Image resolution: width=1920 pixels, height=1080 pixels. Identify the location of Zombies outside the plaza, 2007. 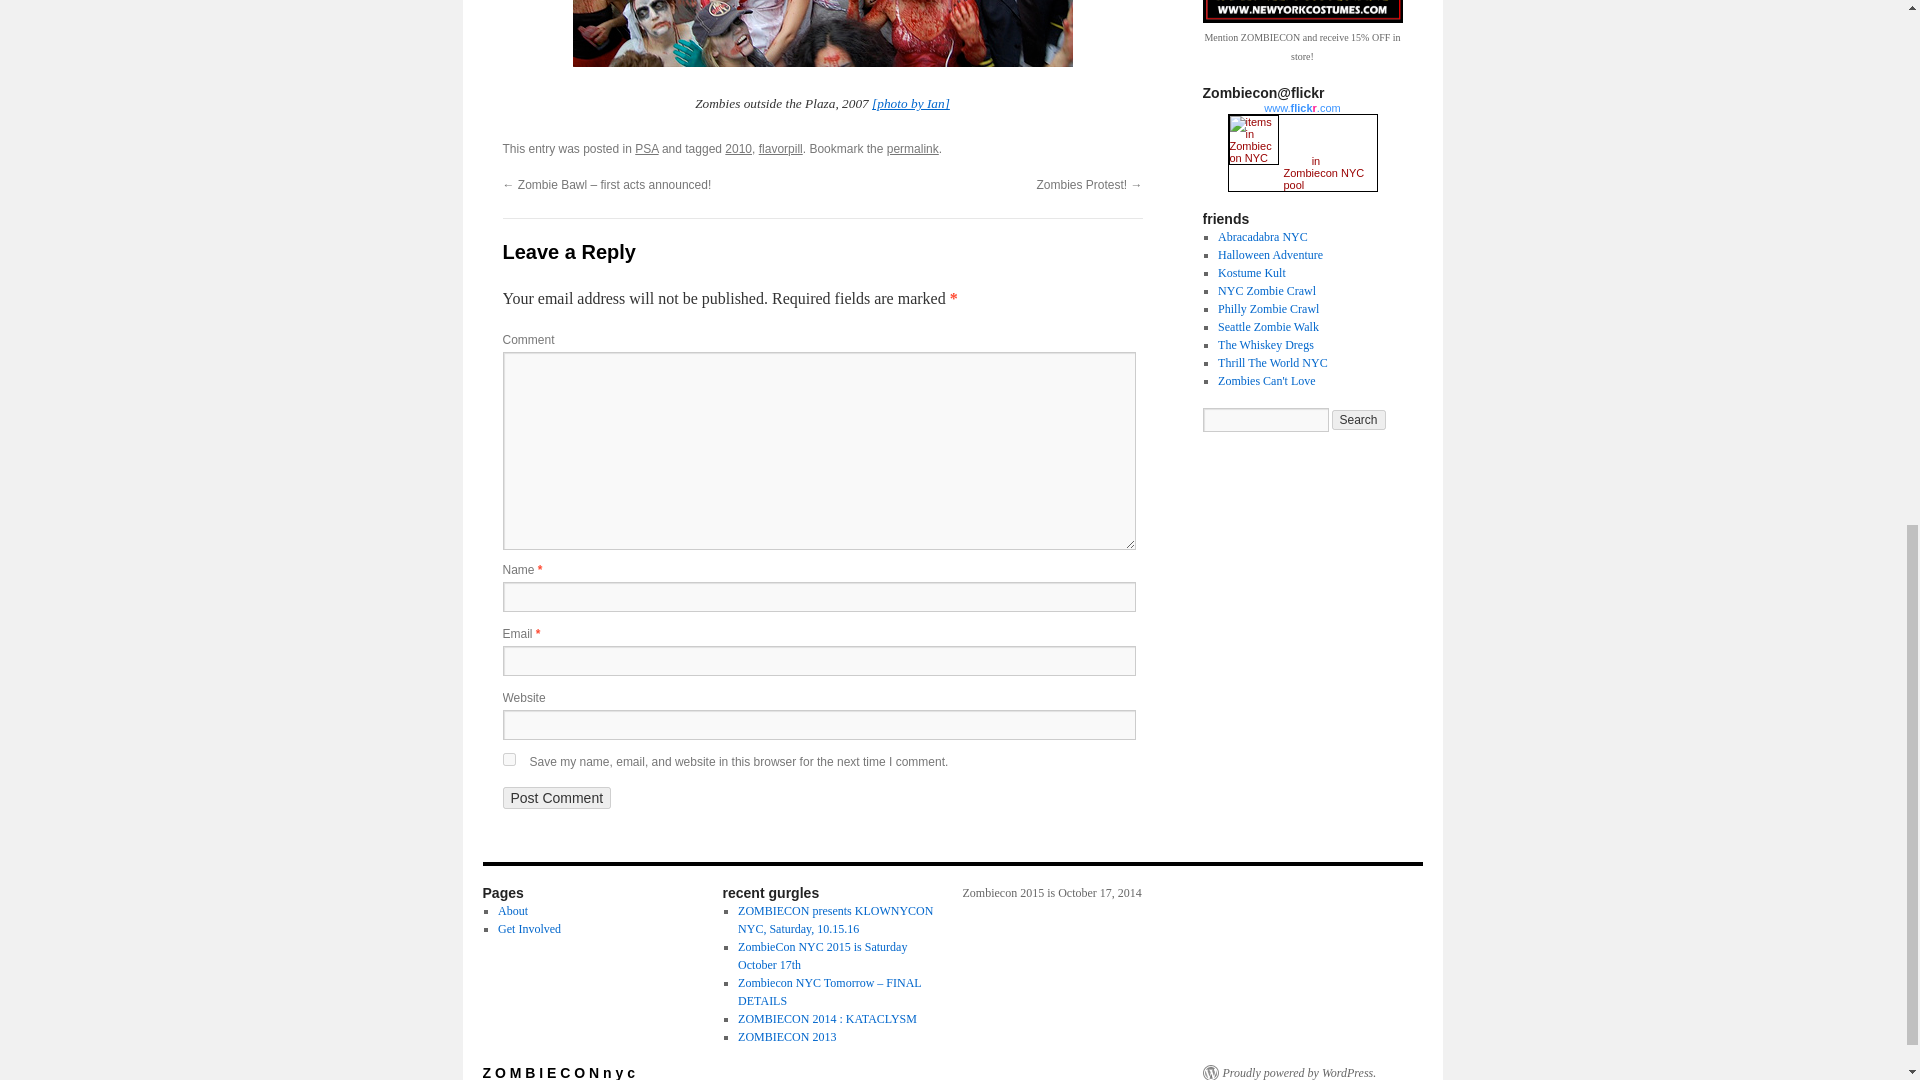
(822, 33).